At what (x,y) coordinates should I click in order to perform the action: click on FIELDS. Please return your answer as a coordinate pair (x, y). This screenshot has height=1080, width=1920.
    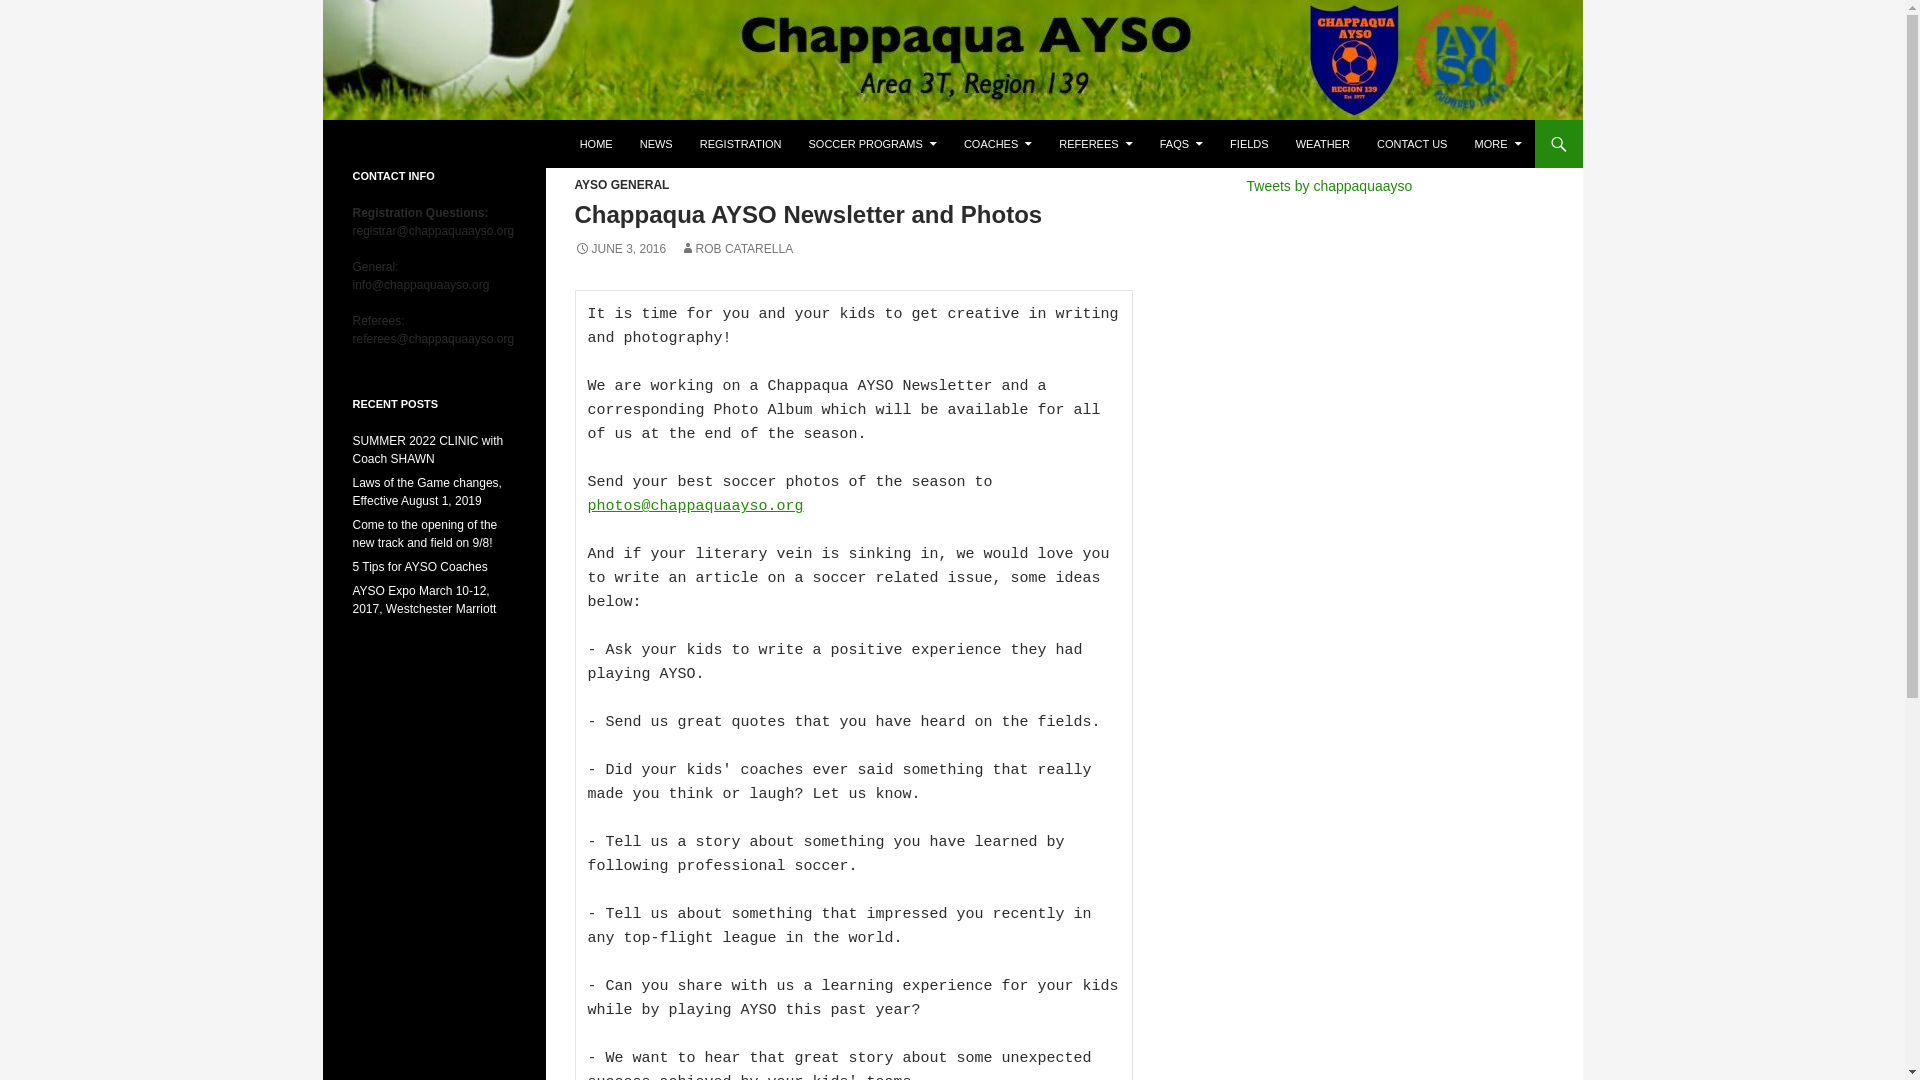
    Looking at the image, I should click on (1248, 144).